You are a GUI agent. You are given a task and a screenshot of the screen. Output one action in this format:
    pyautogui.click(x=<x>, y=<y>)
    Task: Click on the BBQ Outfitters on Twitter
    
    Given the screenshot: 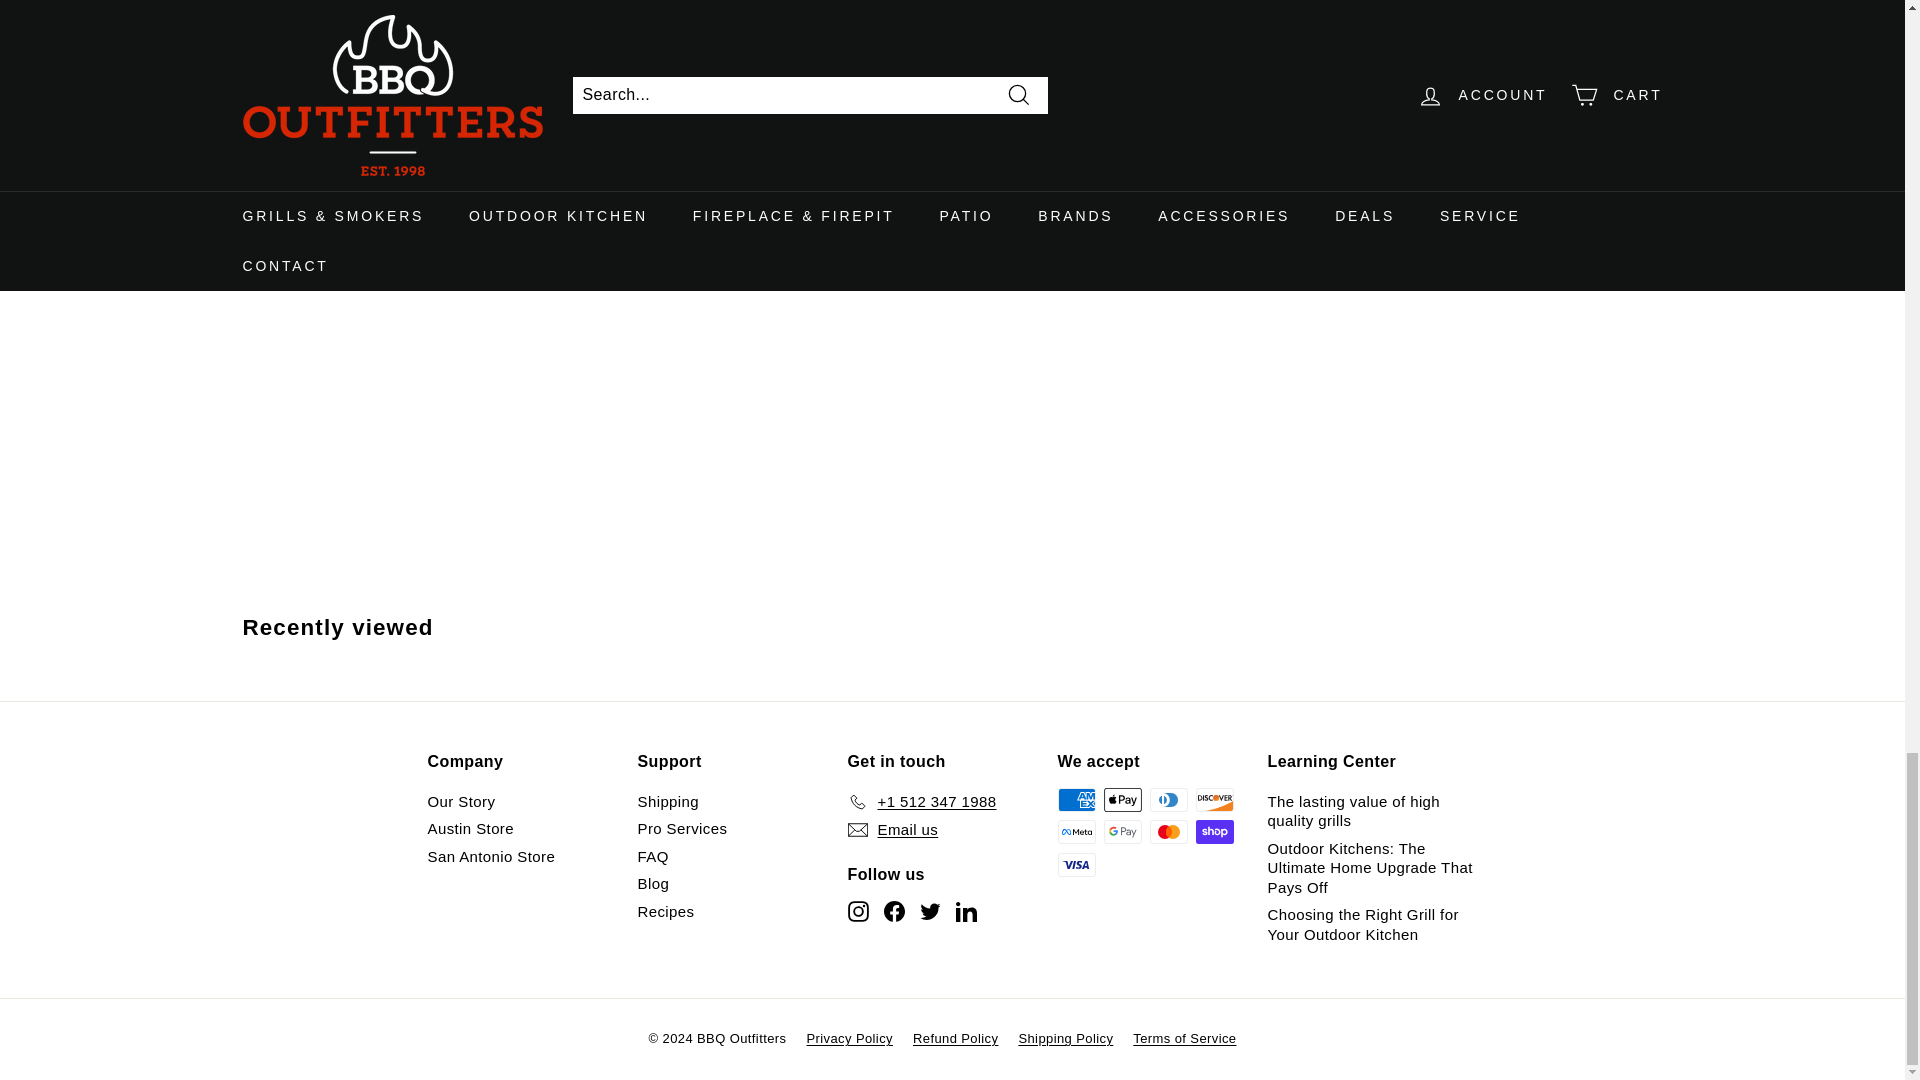 What is the action you would take?
    pyautogui.click(x=930, y=910)
    